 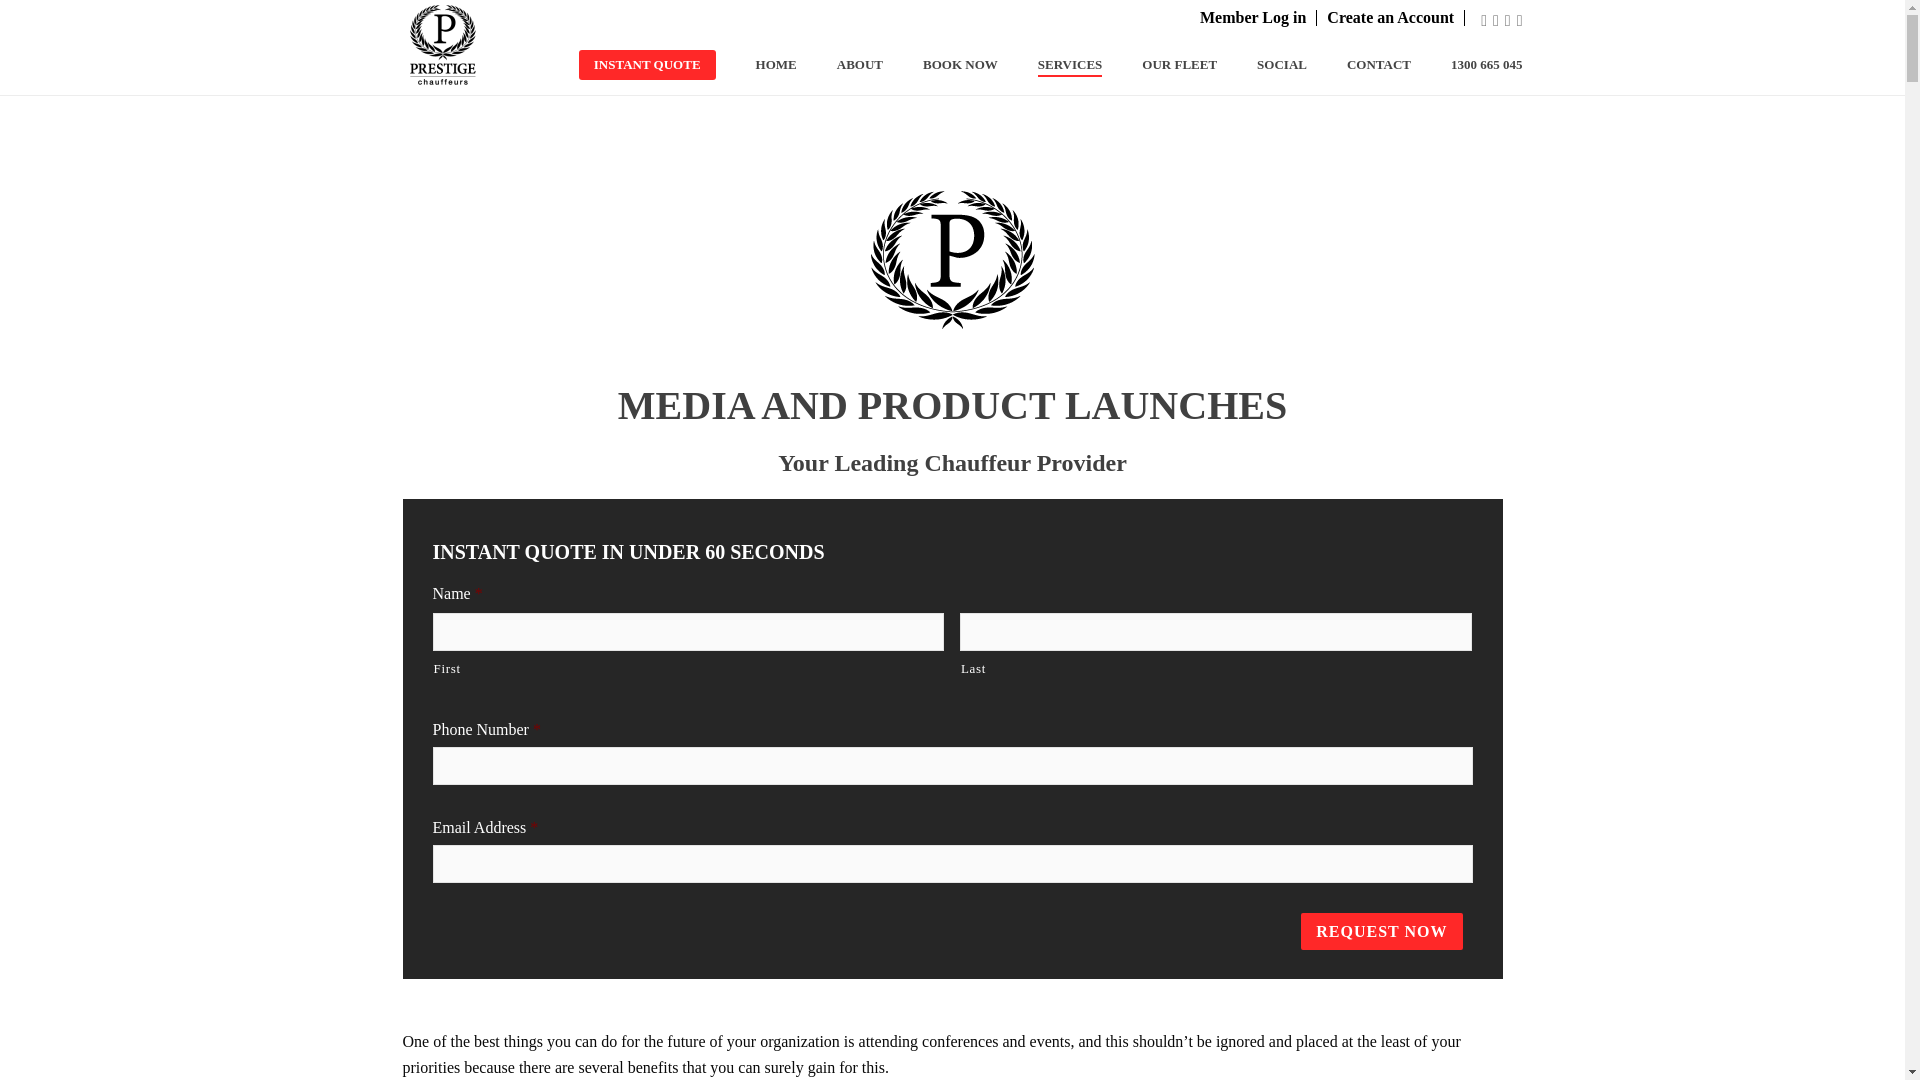 I want to click on INSTANT QUOTE, so click(x=646, y=66).